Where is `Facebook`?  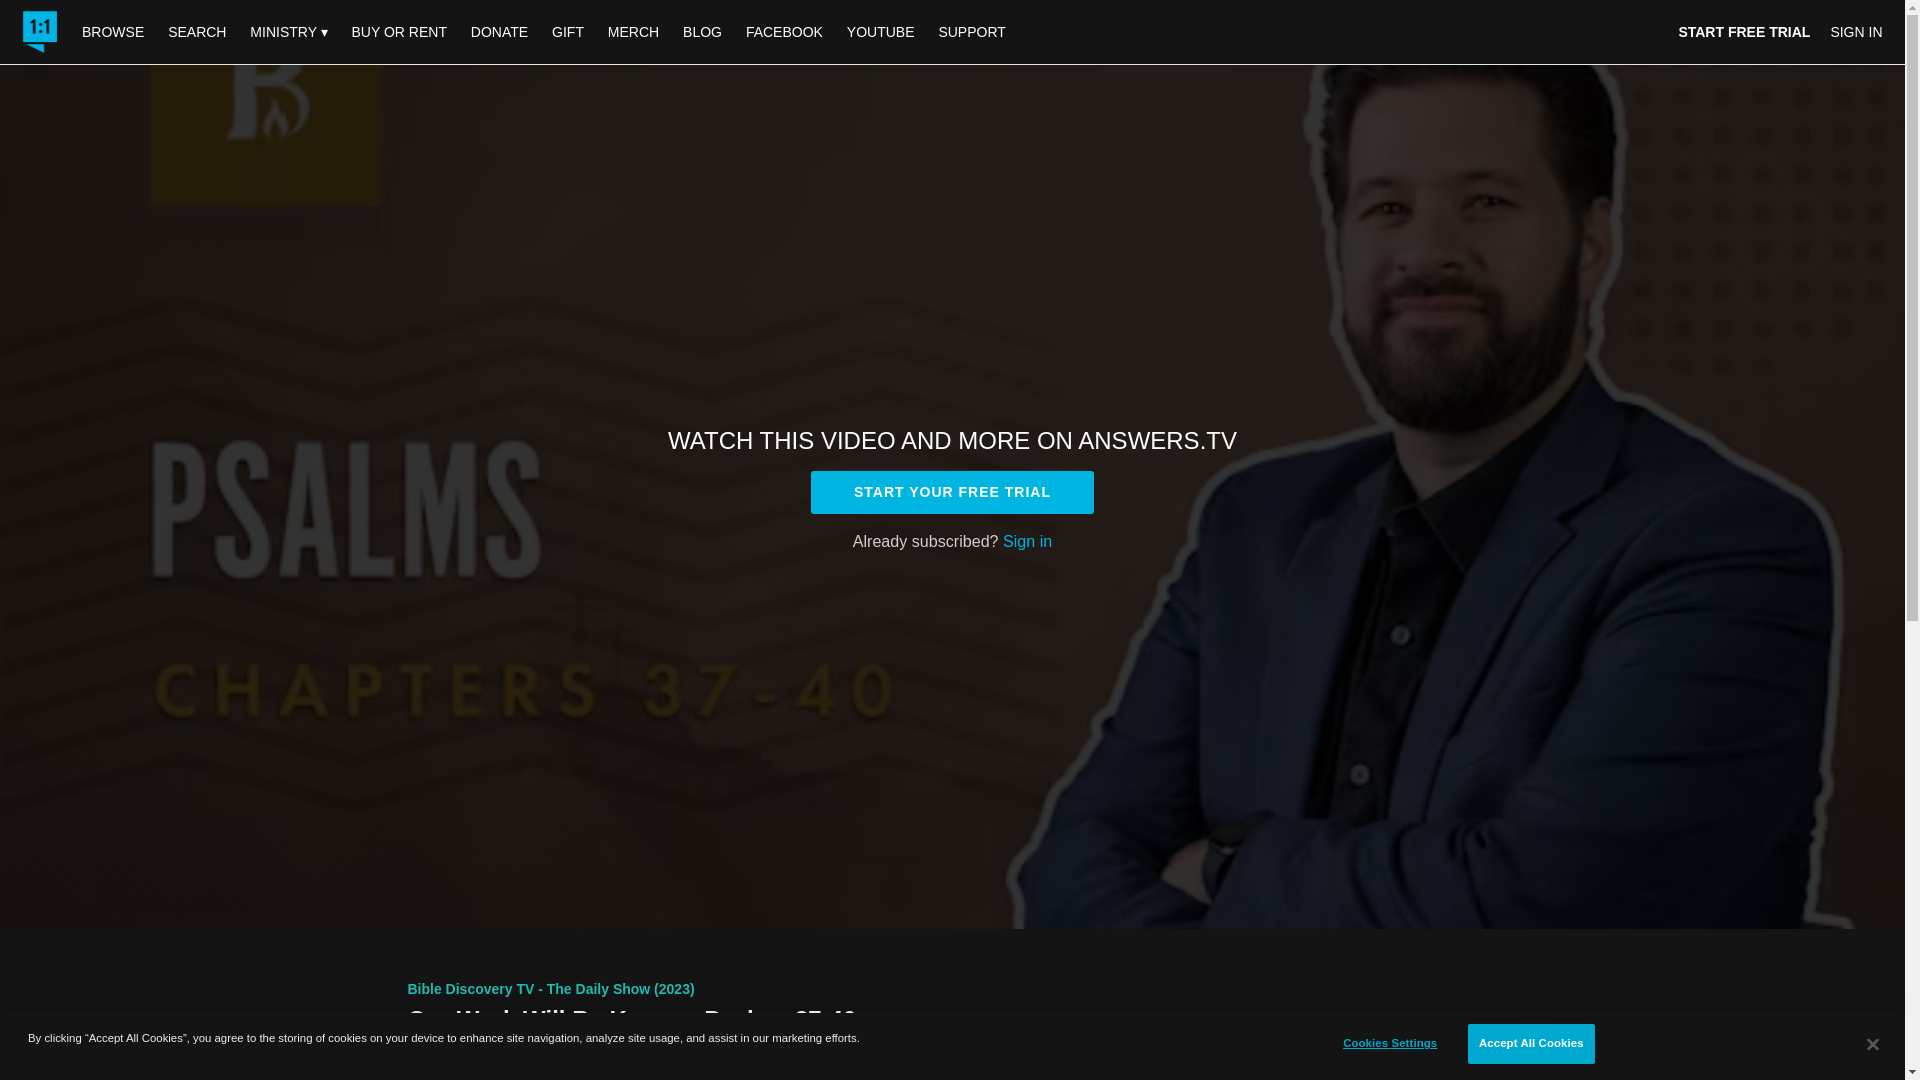 Facebook is located at coordinates (1246, 1077).